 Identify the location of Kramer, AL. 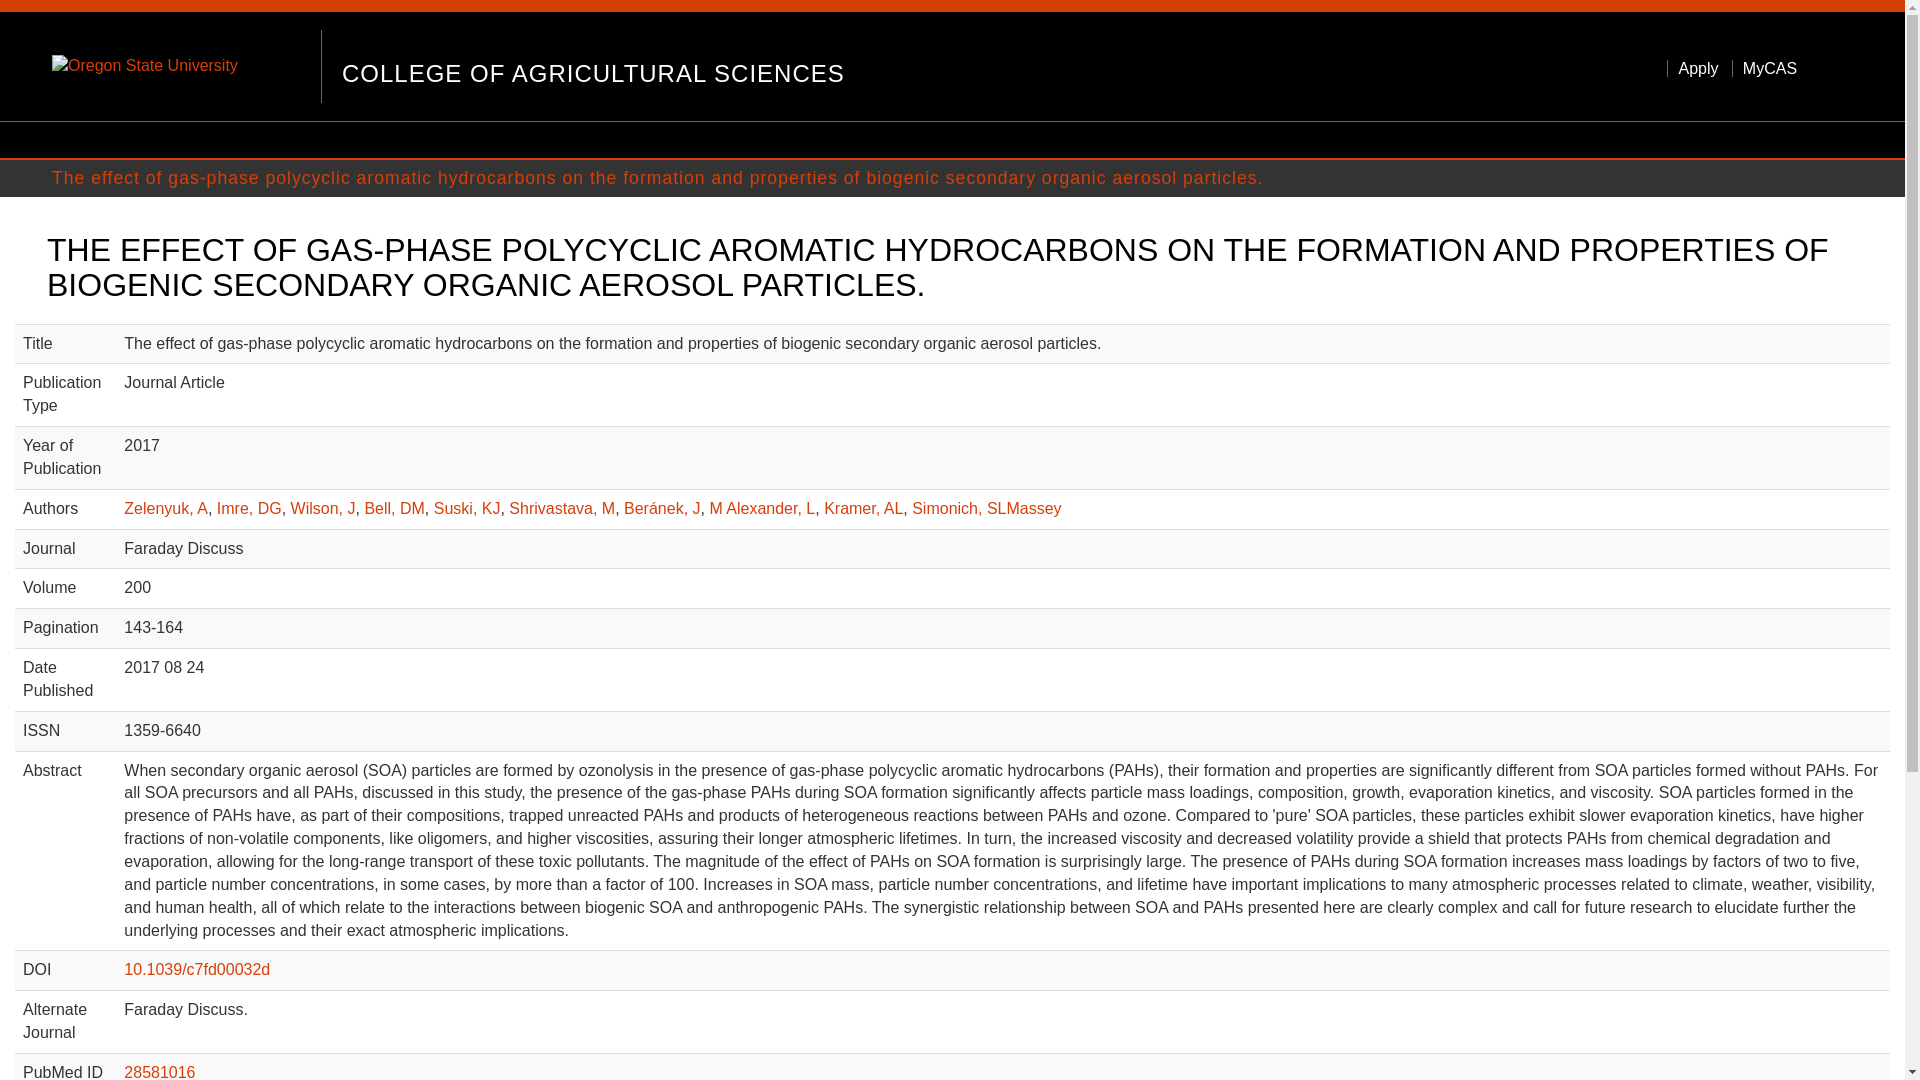
(862, 508).